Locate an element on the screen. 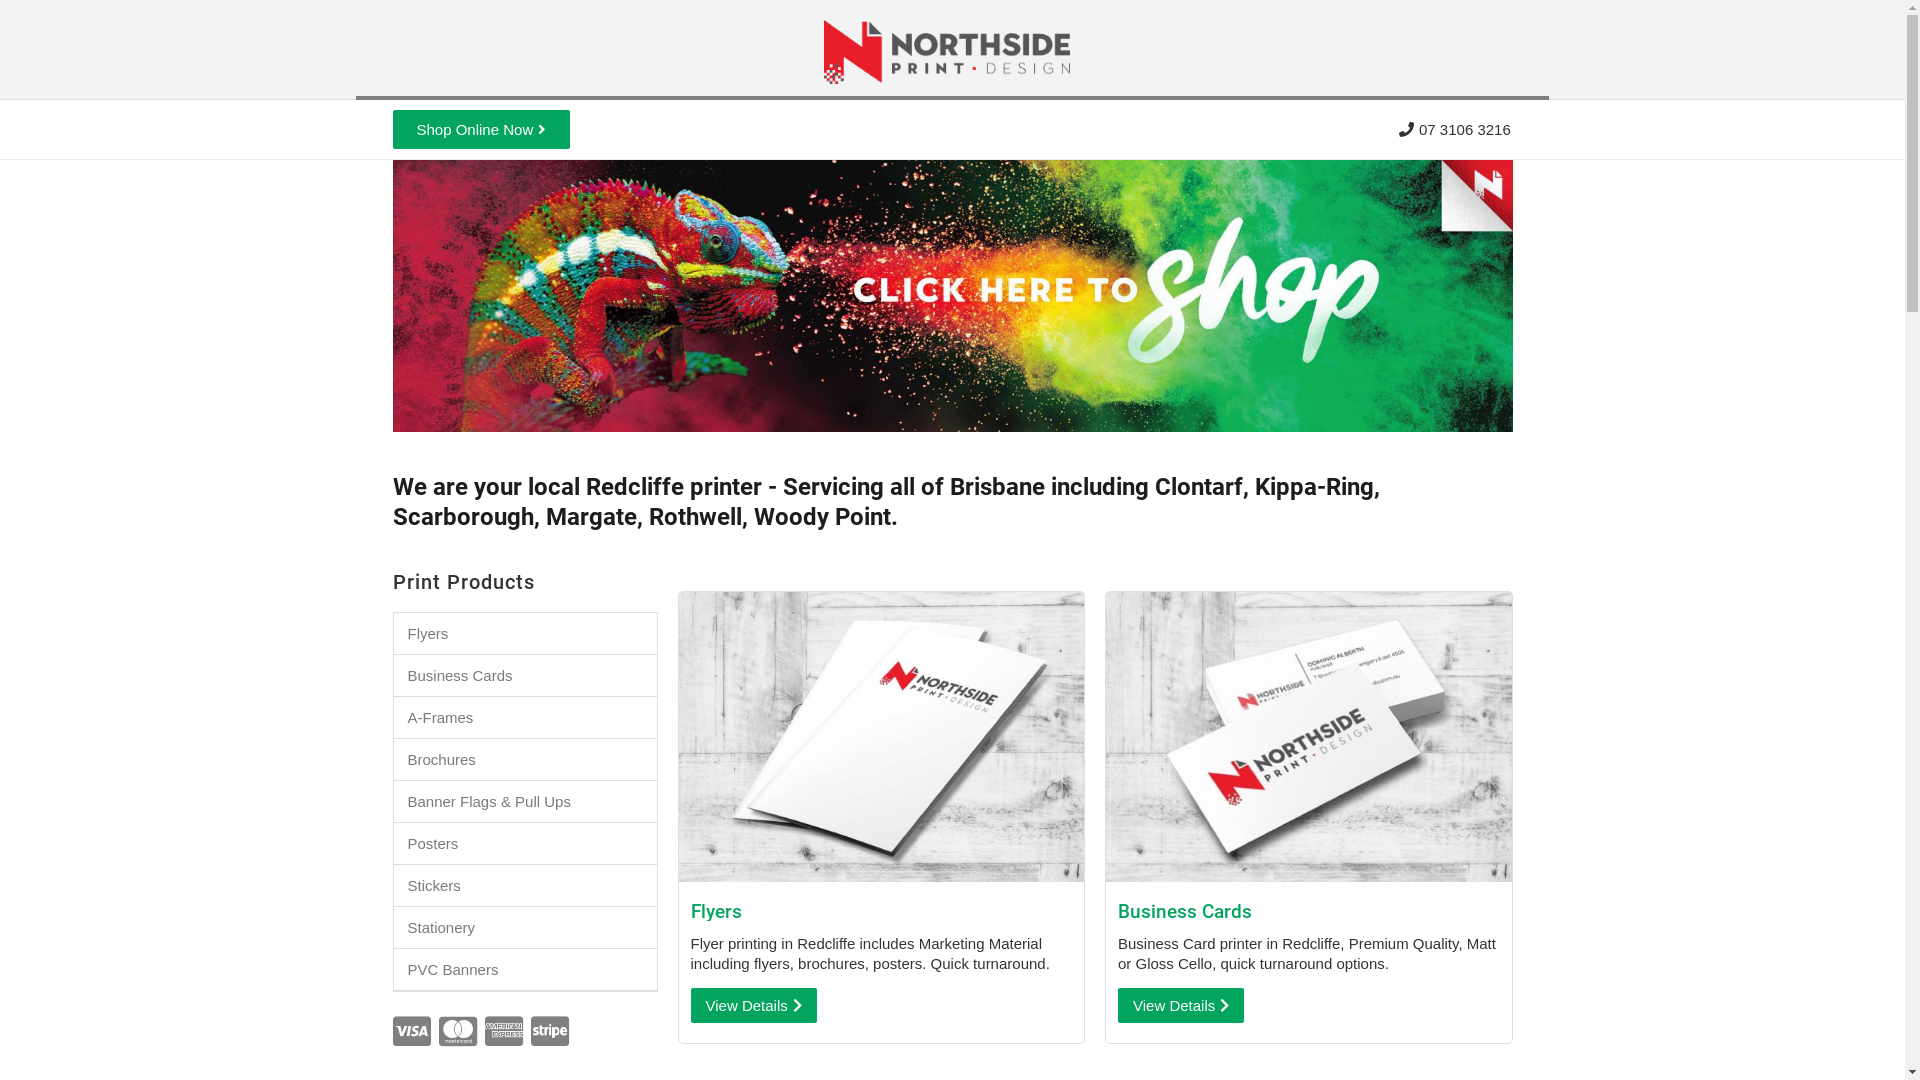 The width and height of the screenshot is (1920, 1080). 07 3106 3216 is located at coordinates (1456, 130).